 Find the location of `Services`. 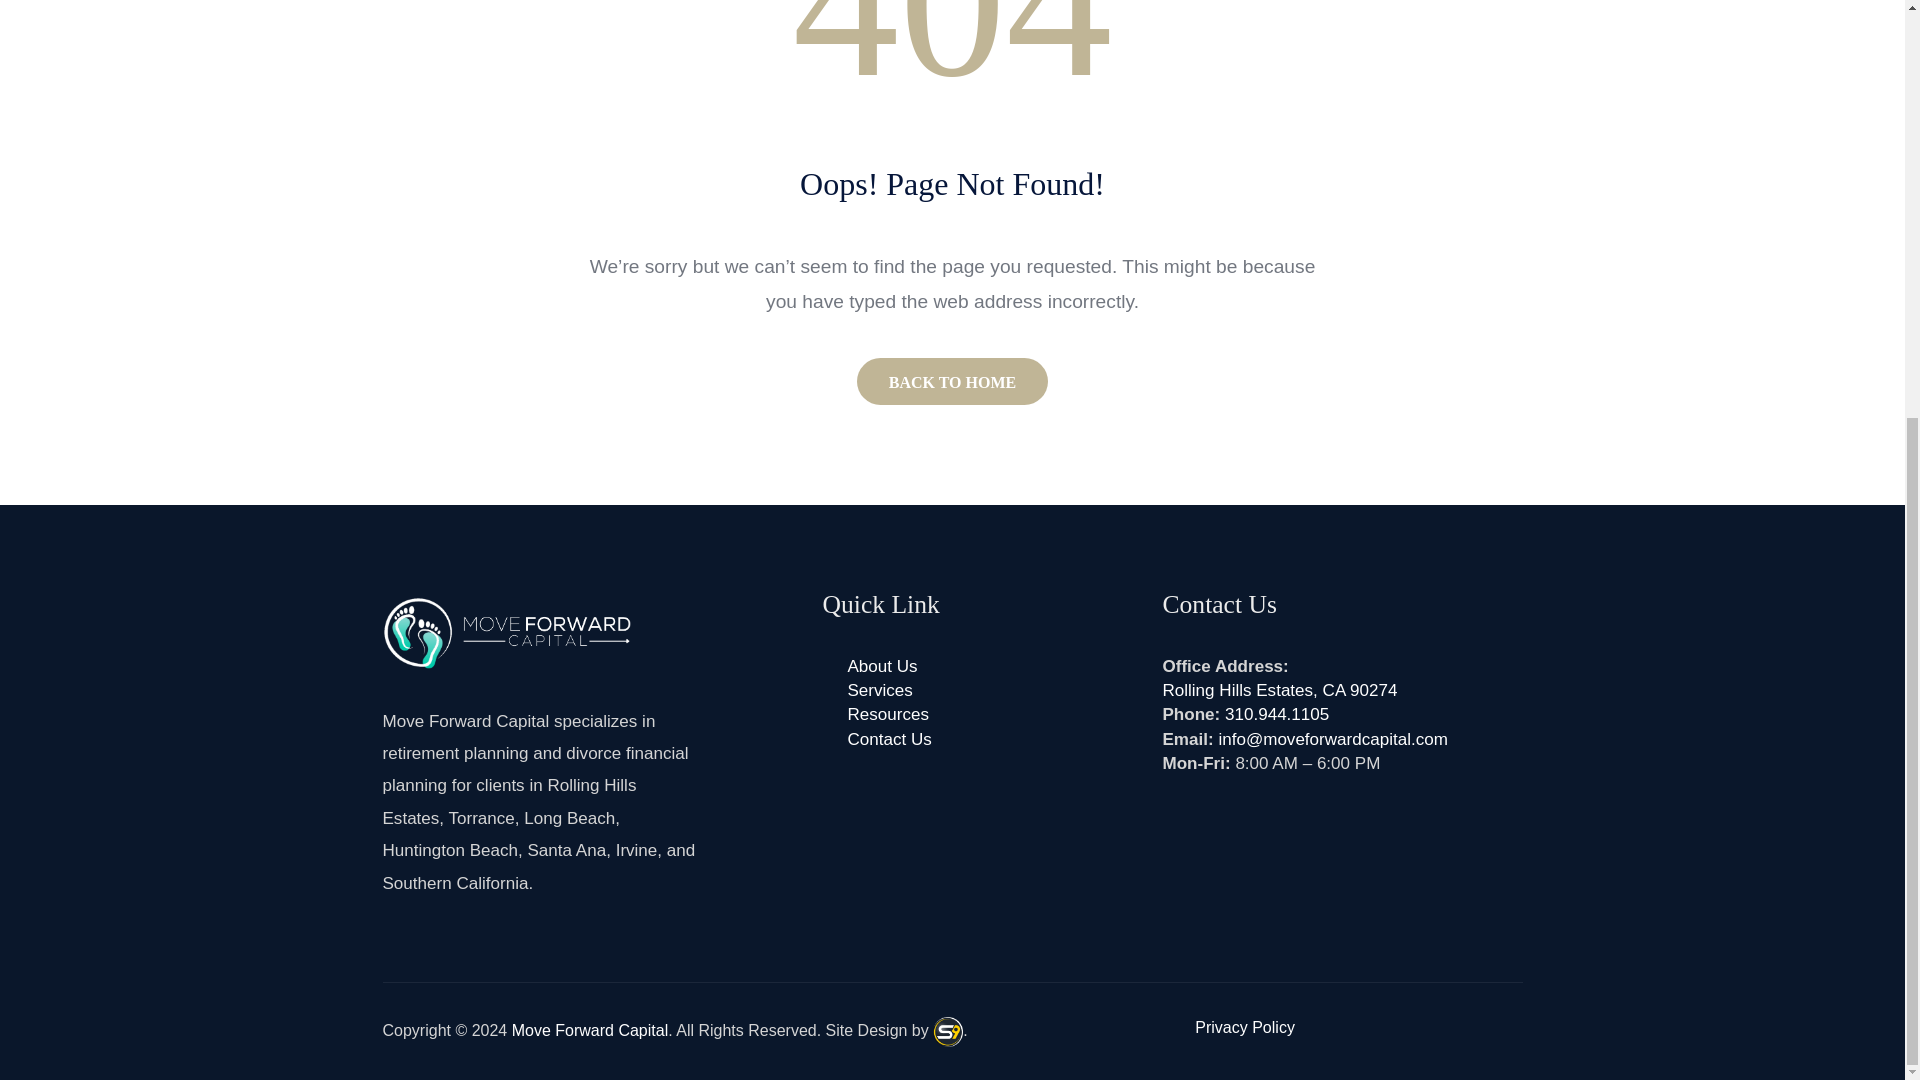

Services is located at coordinates (879, 690).